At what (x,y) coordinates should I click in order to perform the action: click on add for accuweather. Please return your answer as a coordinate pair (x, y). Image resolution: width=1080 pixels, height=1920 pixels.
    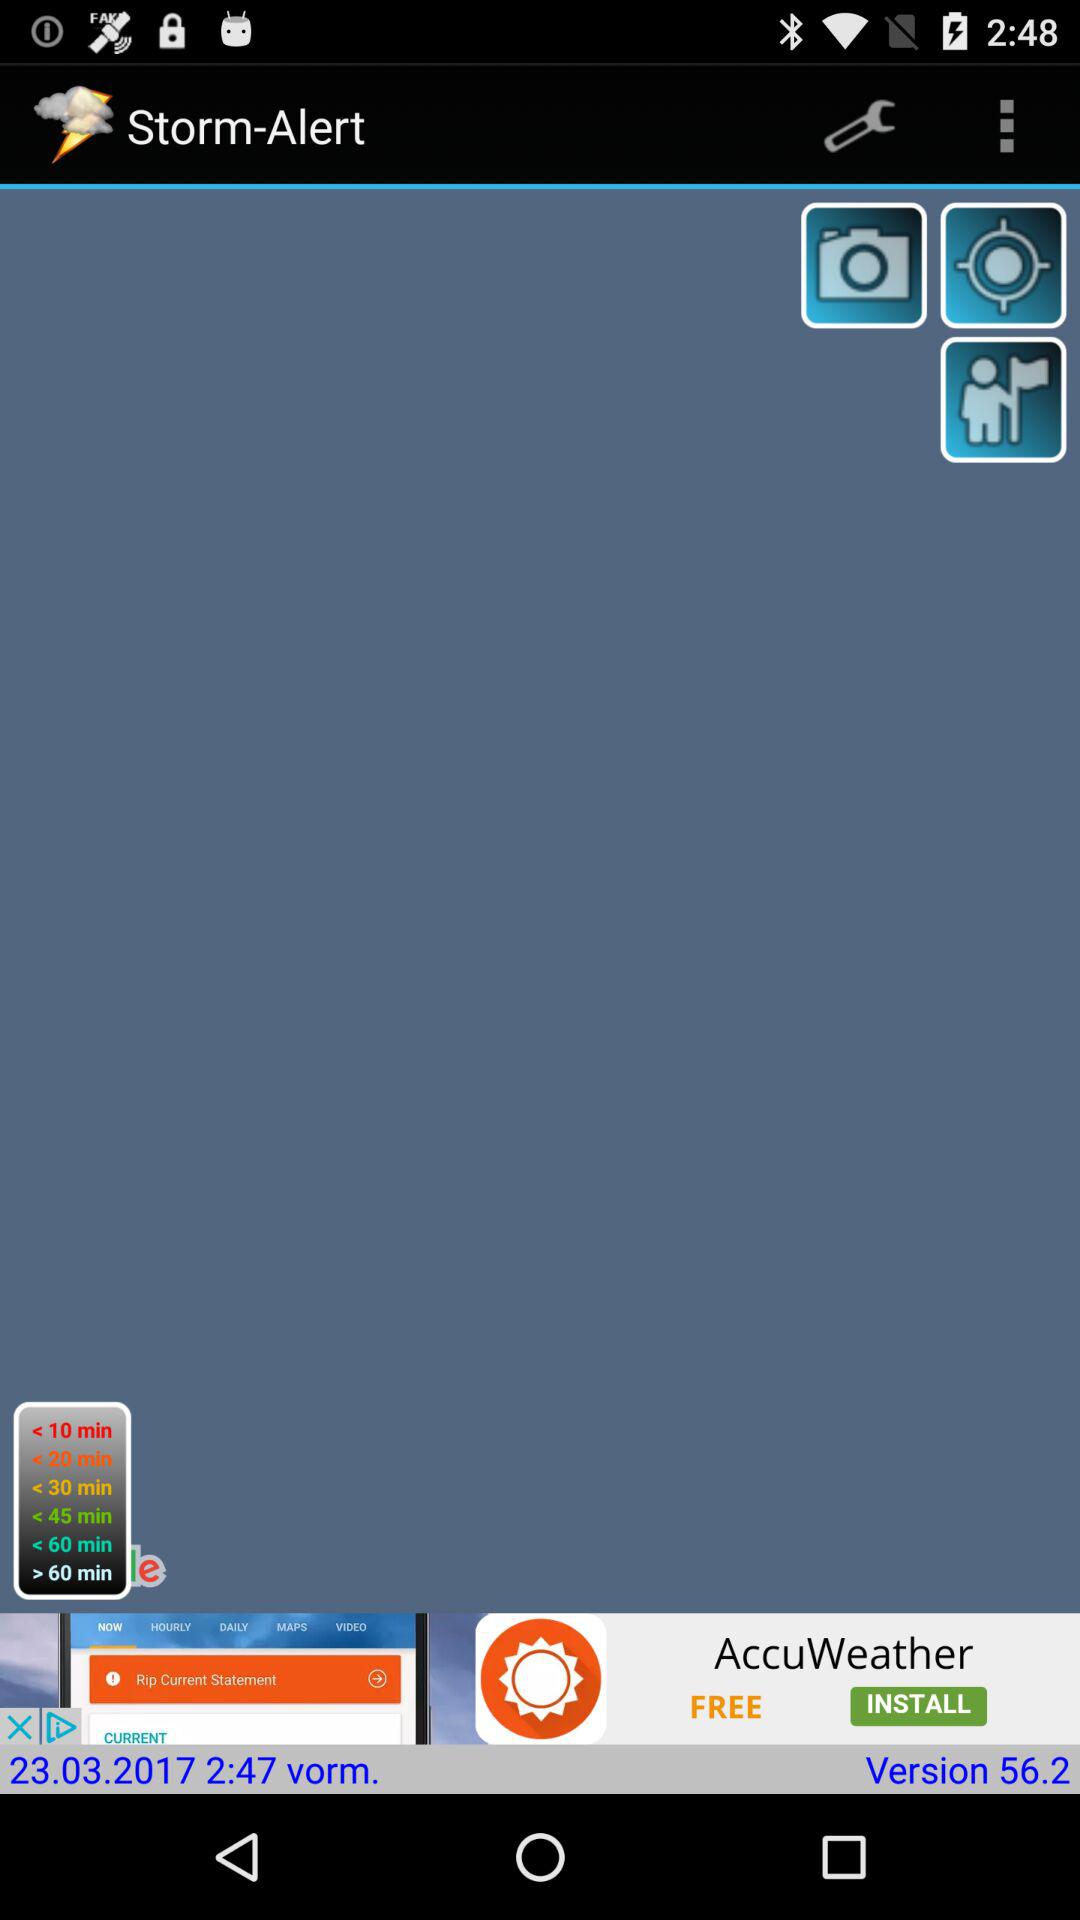
    Looking at the image, I should click on (540, 1678).